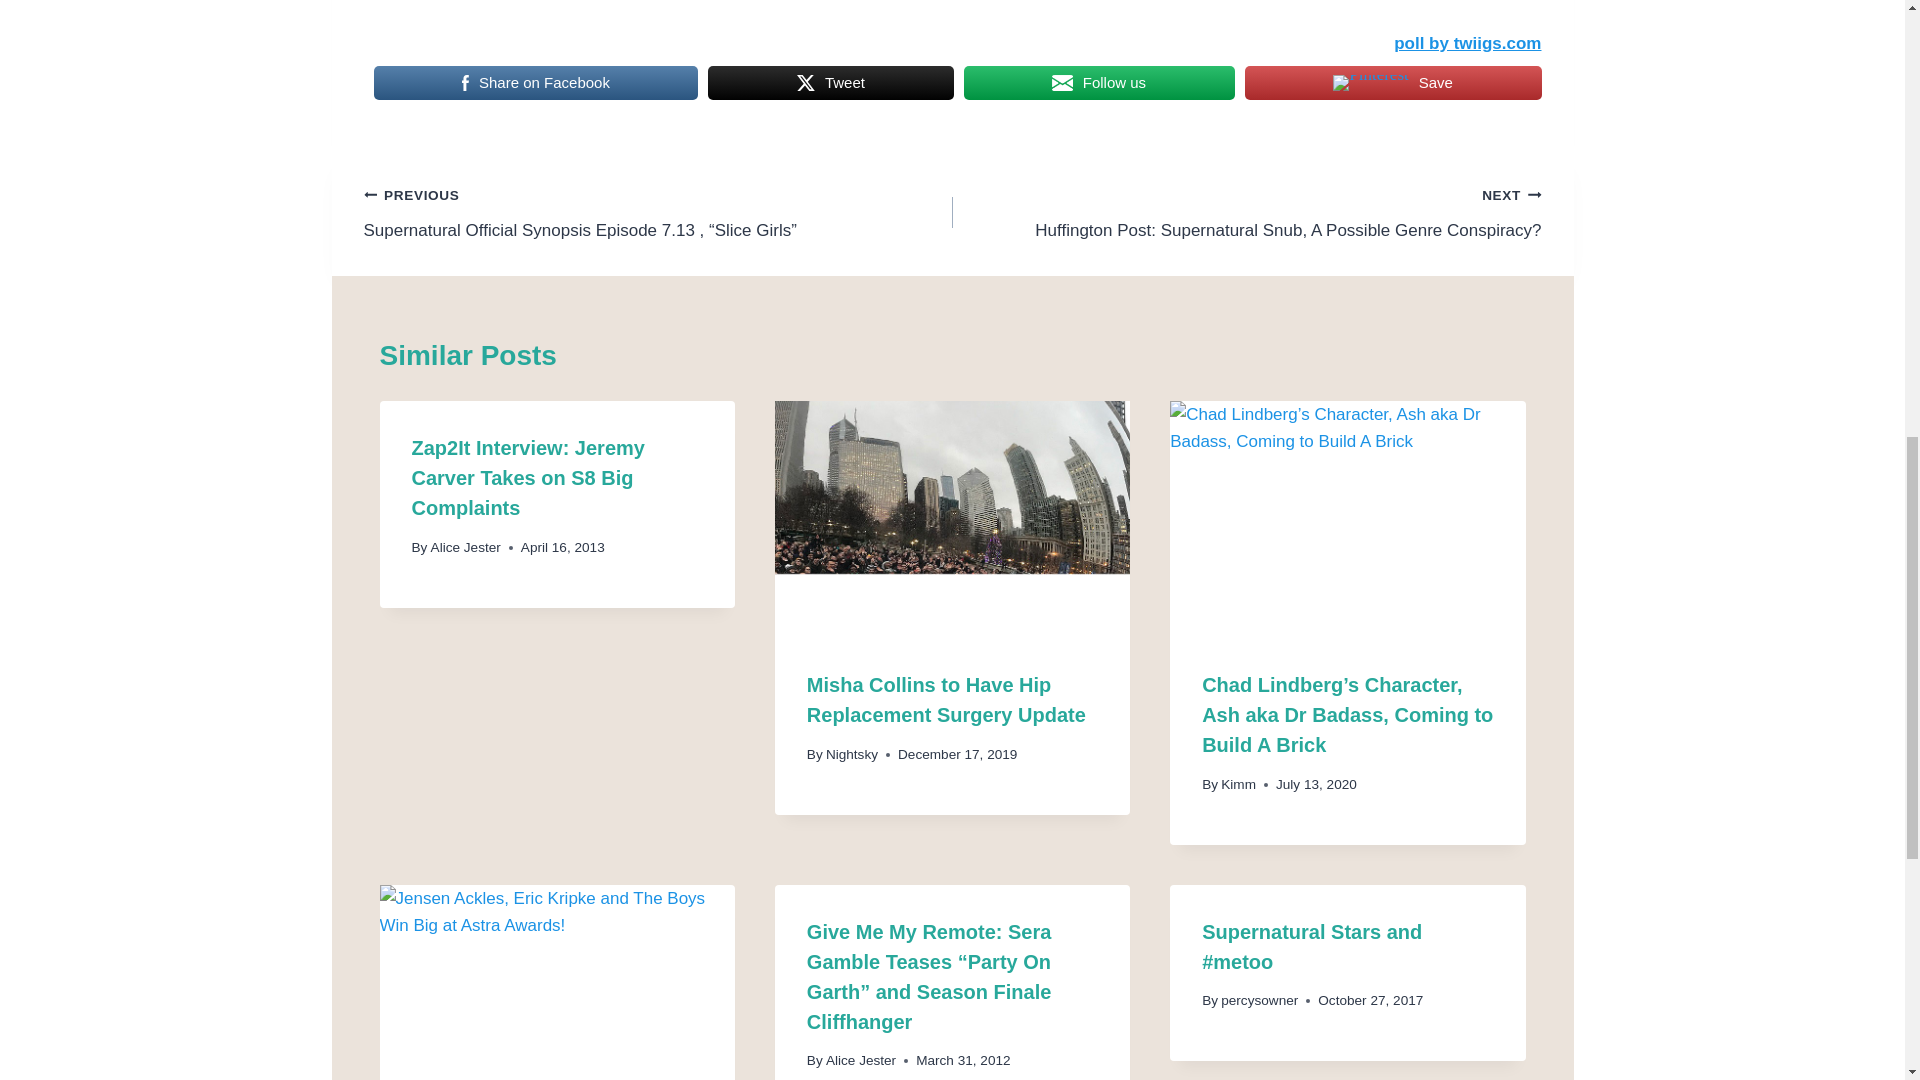  What do you see at coordinates (1467, 42) in the screenshot?
I see `poll by twiigs.com` at bounding box center [1467, 42].